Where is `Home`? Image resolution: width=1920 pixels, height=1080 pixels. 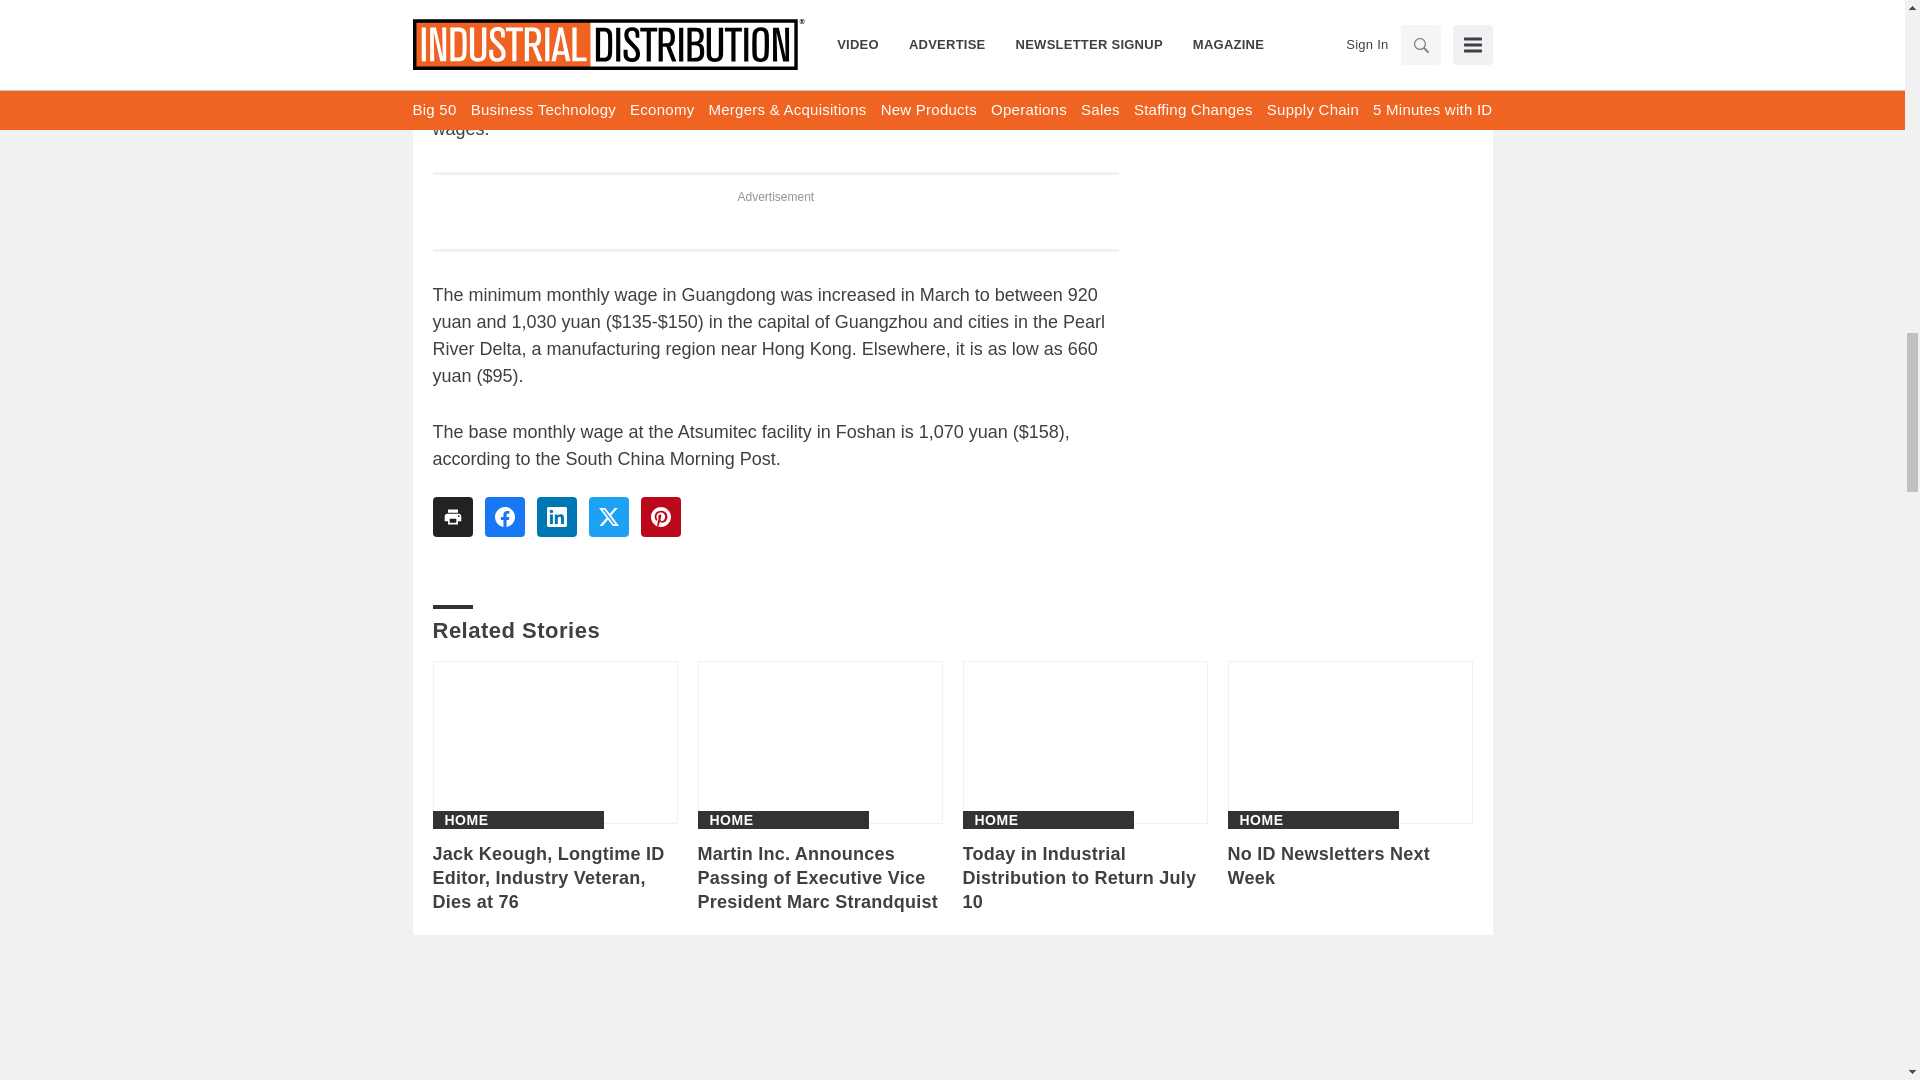
Home is located at coordinates (732, 820).